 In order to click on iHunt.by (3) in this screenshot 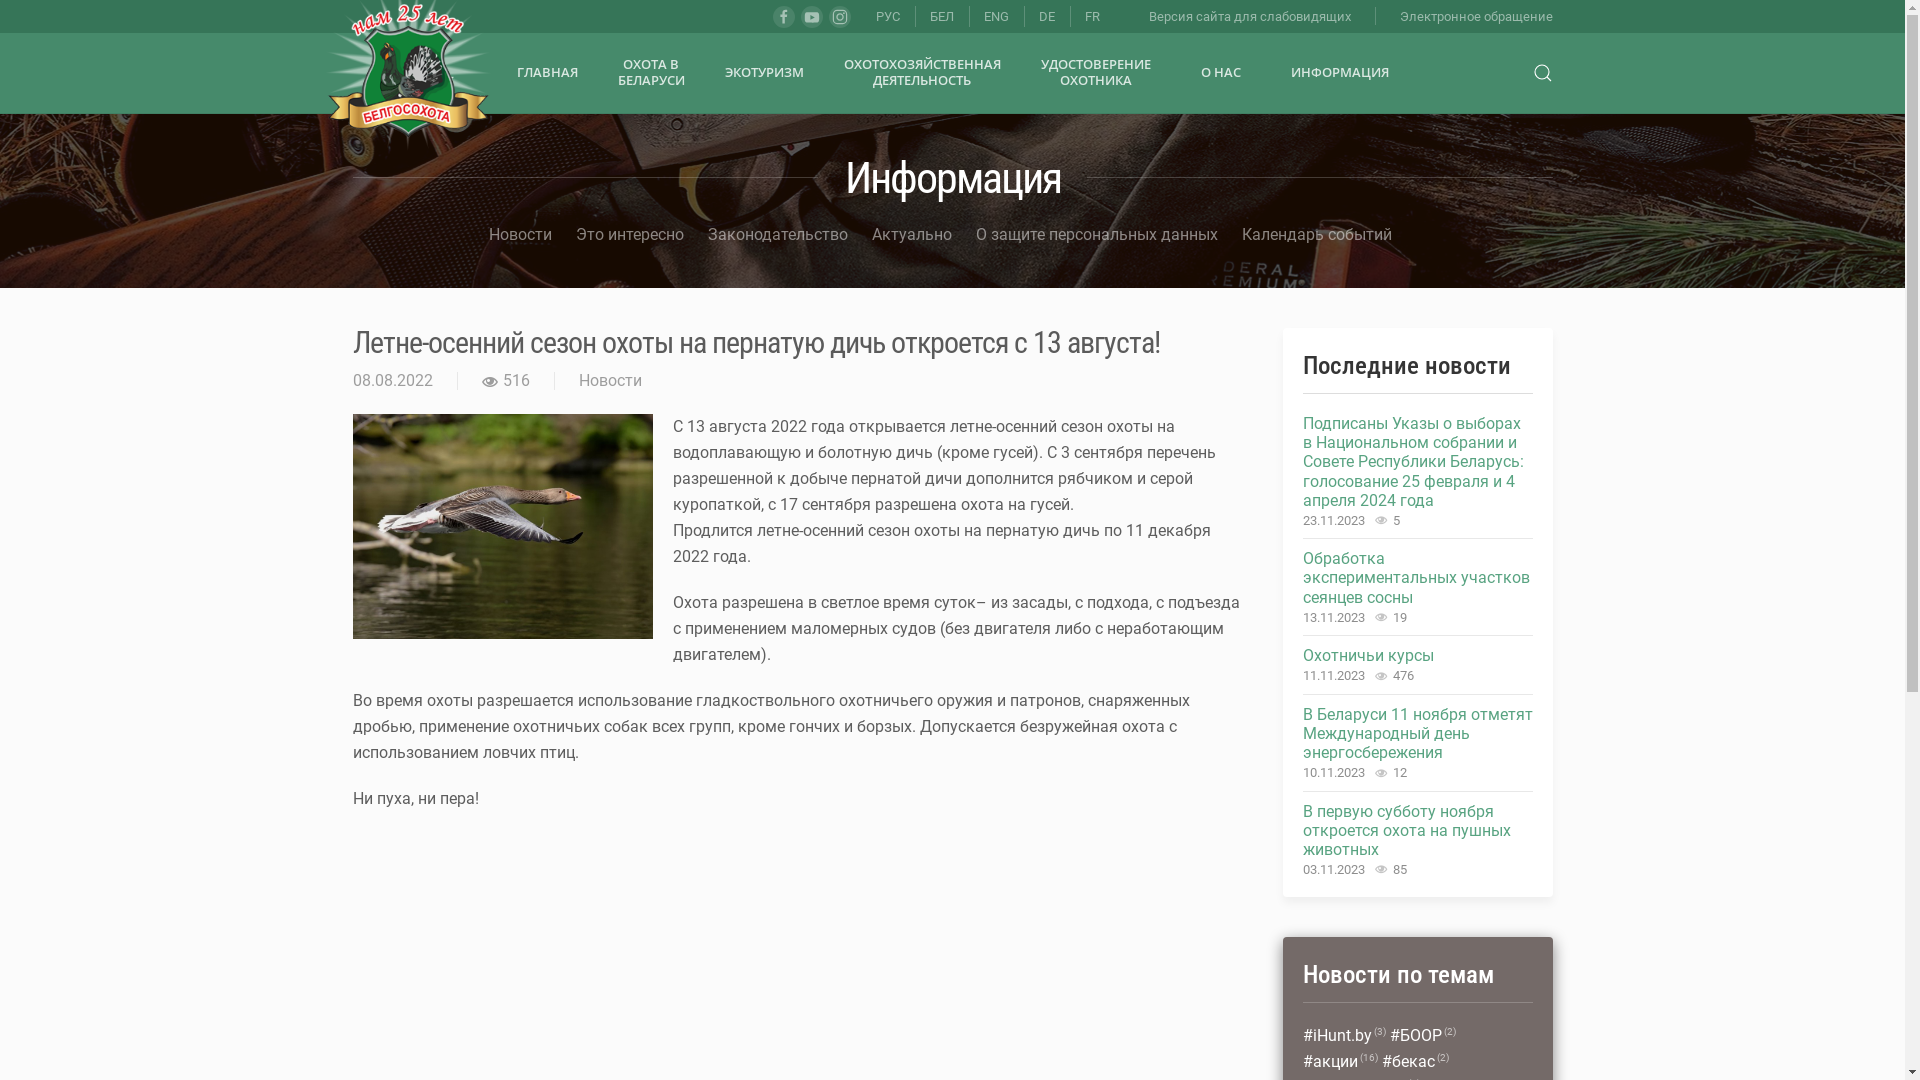, I will do `click(1344, 1036)`.